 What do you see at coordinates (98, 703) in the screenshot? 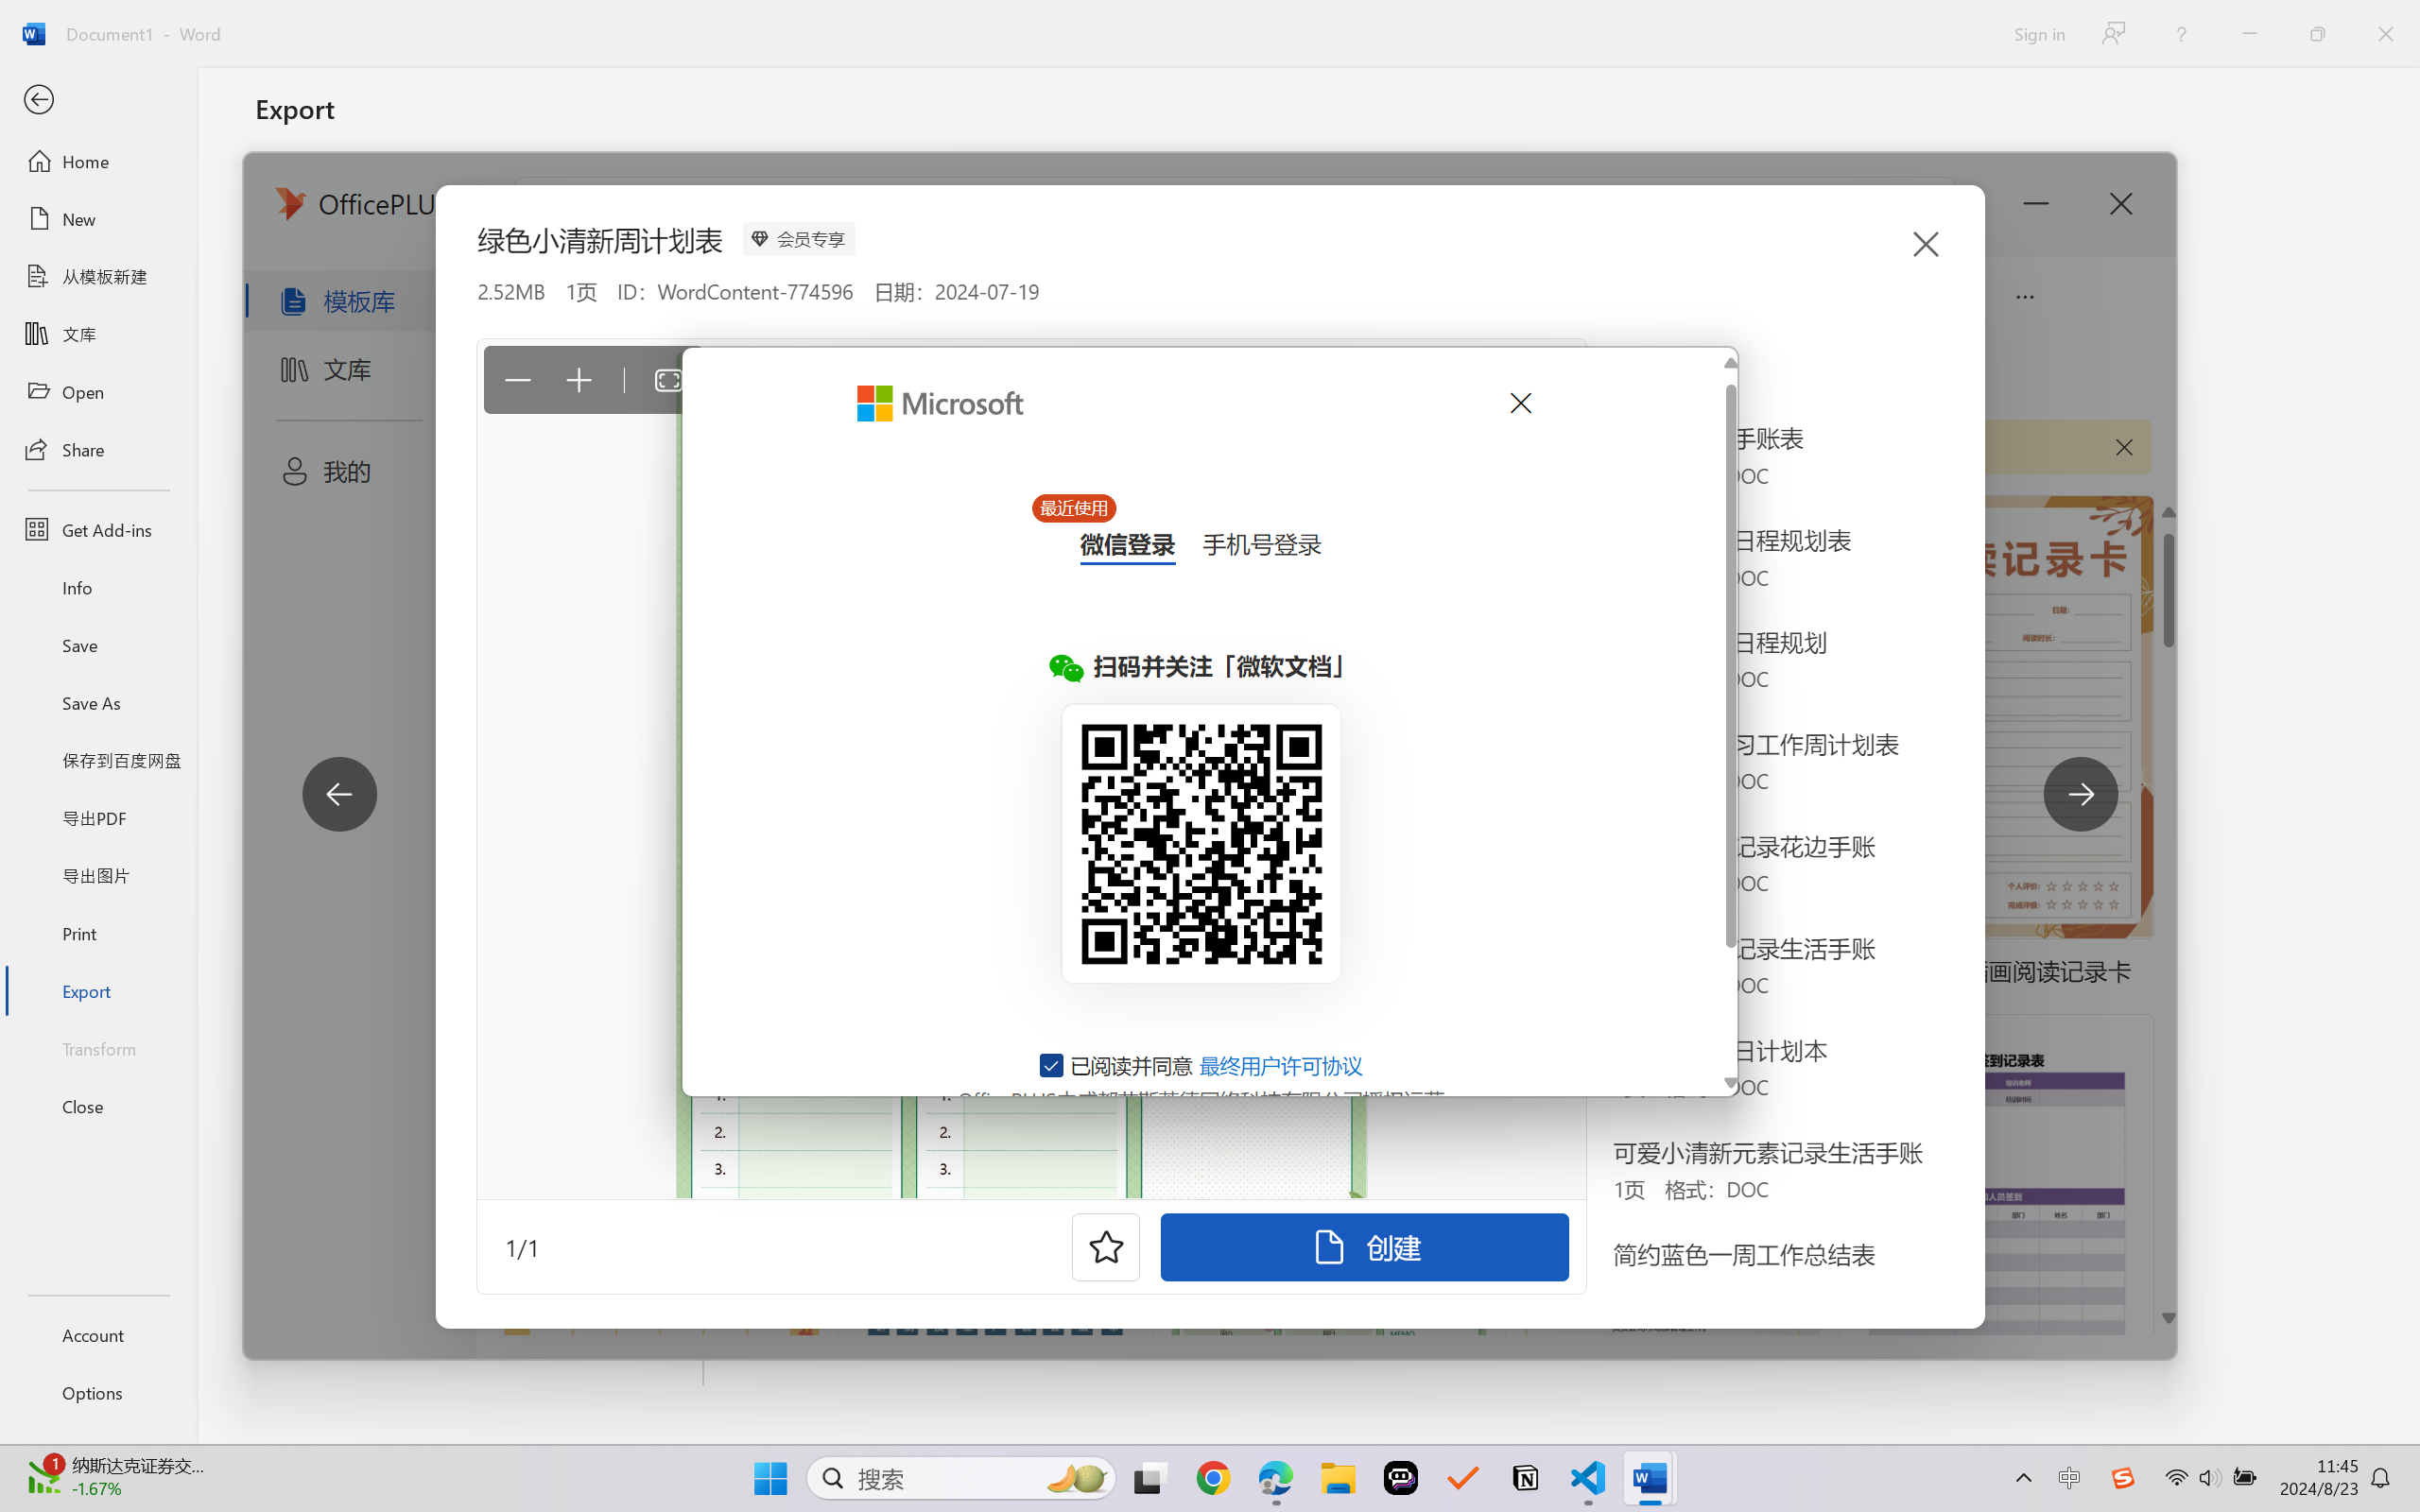
I see `Save As` at bounding box center [98, 703].